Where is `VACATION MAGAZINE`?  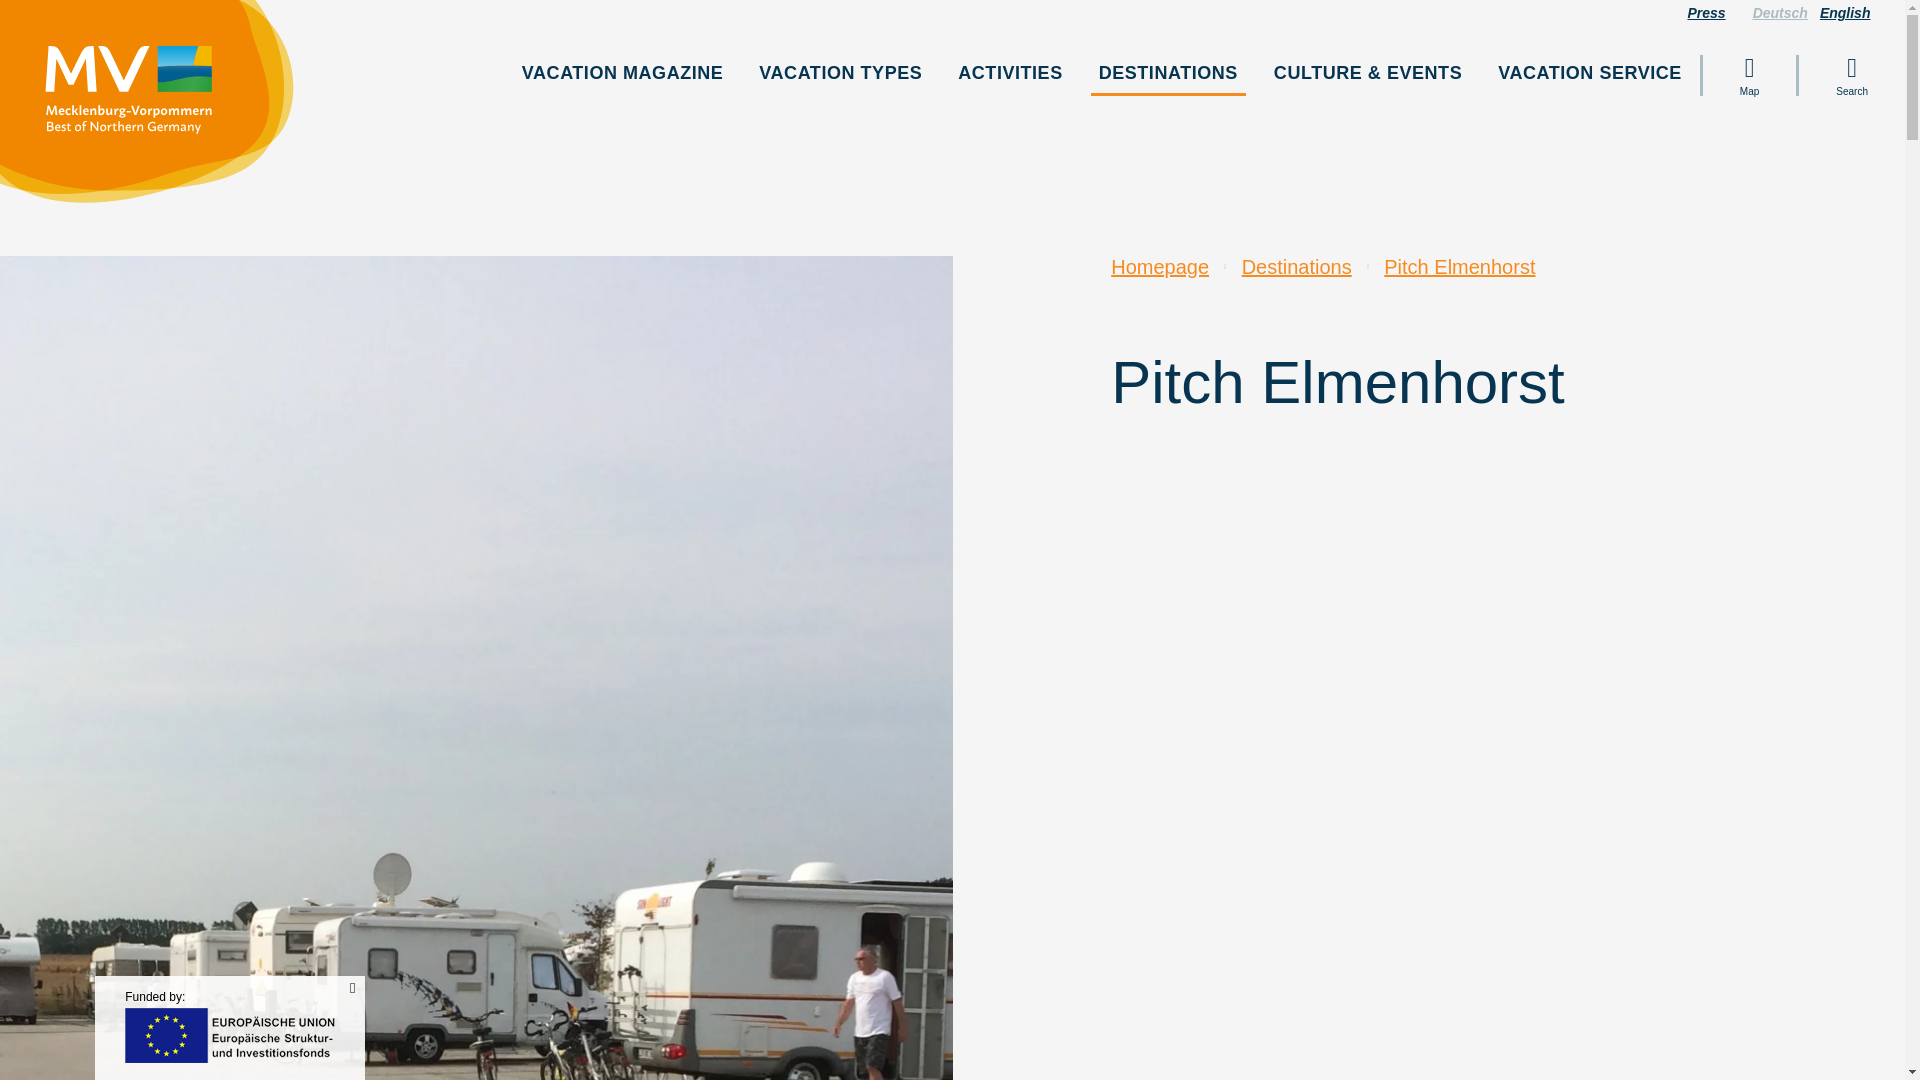 VACATION MAGAZINE is located at coordinates (622, 73).